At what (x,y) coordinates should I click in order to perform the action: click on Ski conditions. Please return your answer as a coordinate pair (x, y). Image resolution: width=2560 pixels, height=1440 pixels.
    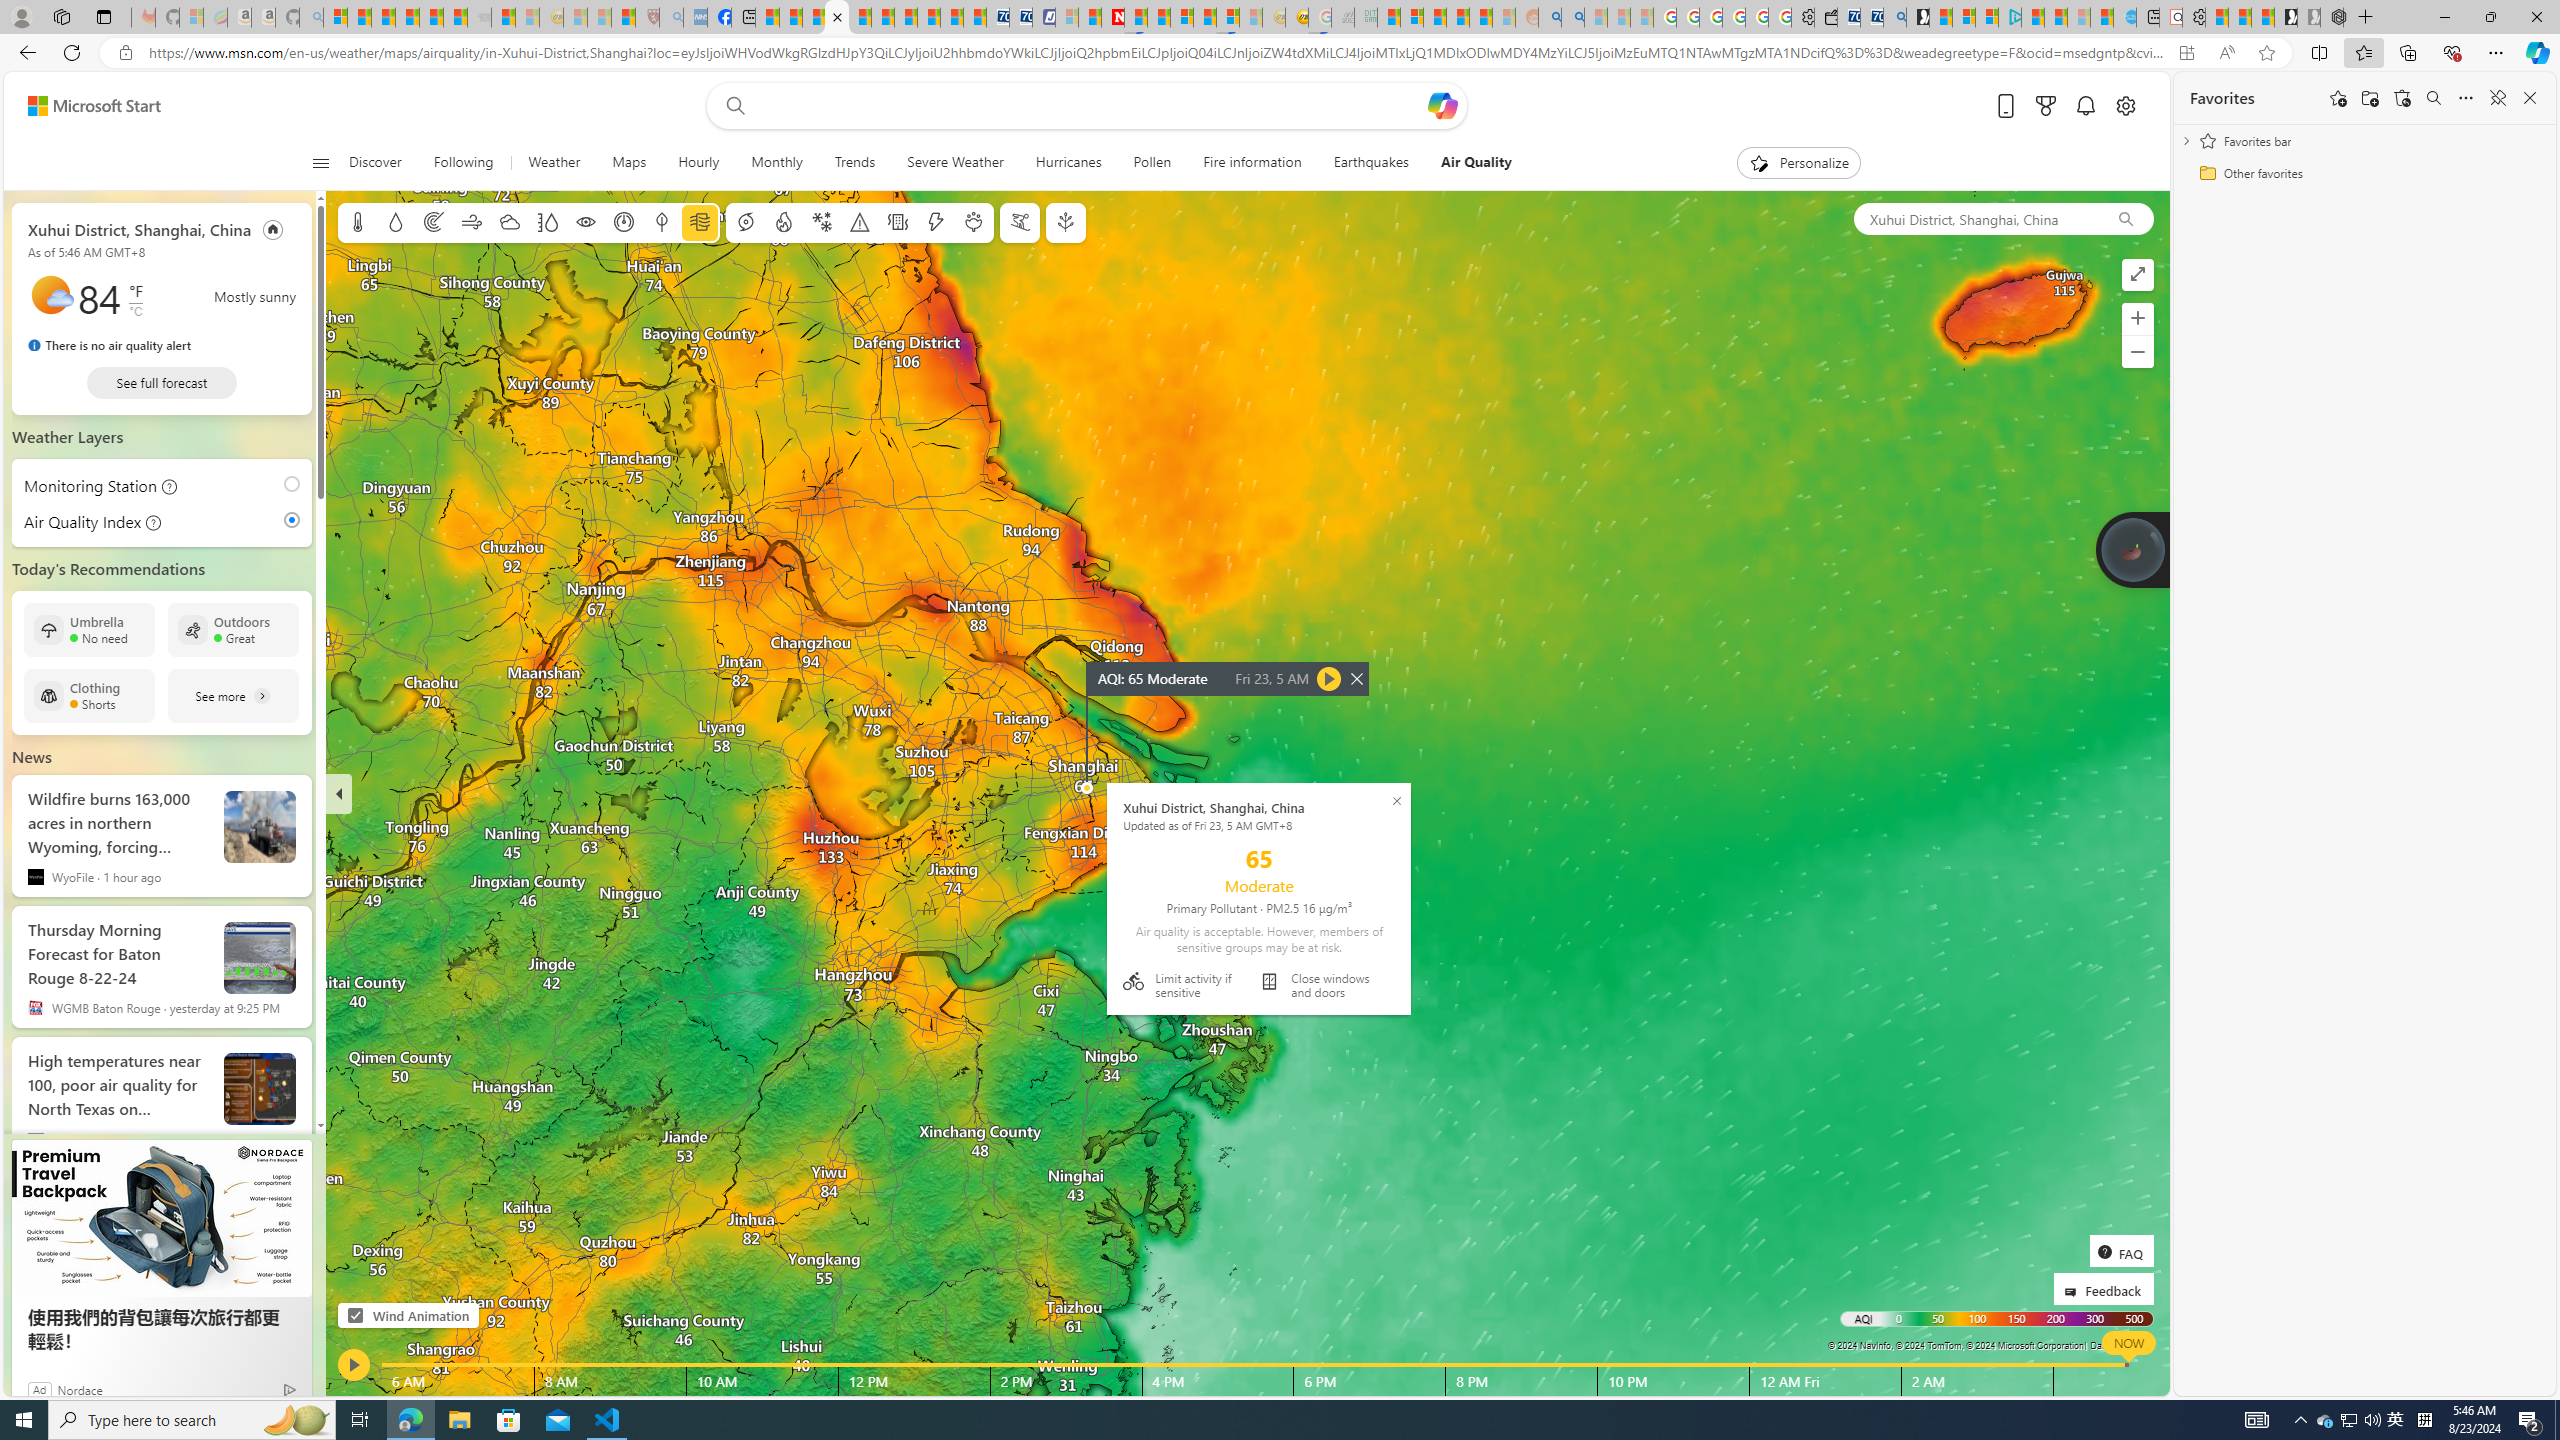
    Looking at the image, I should click on (1018, 222).